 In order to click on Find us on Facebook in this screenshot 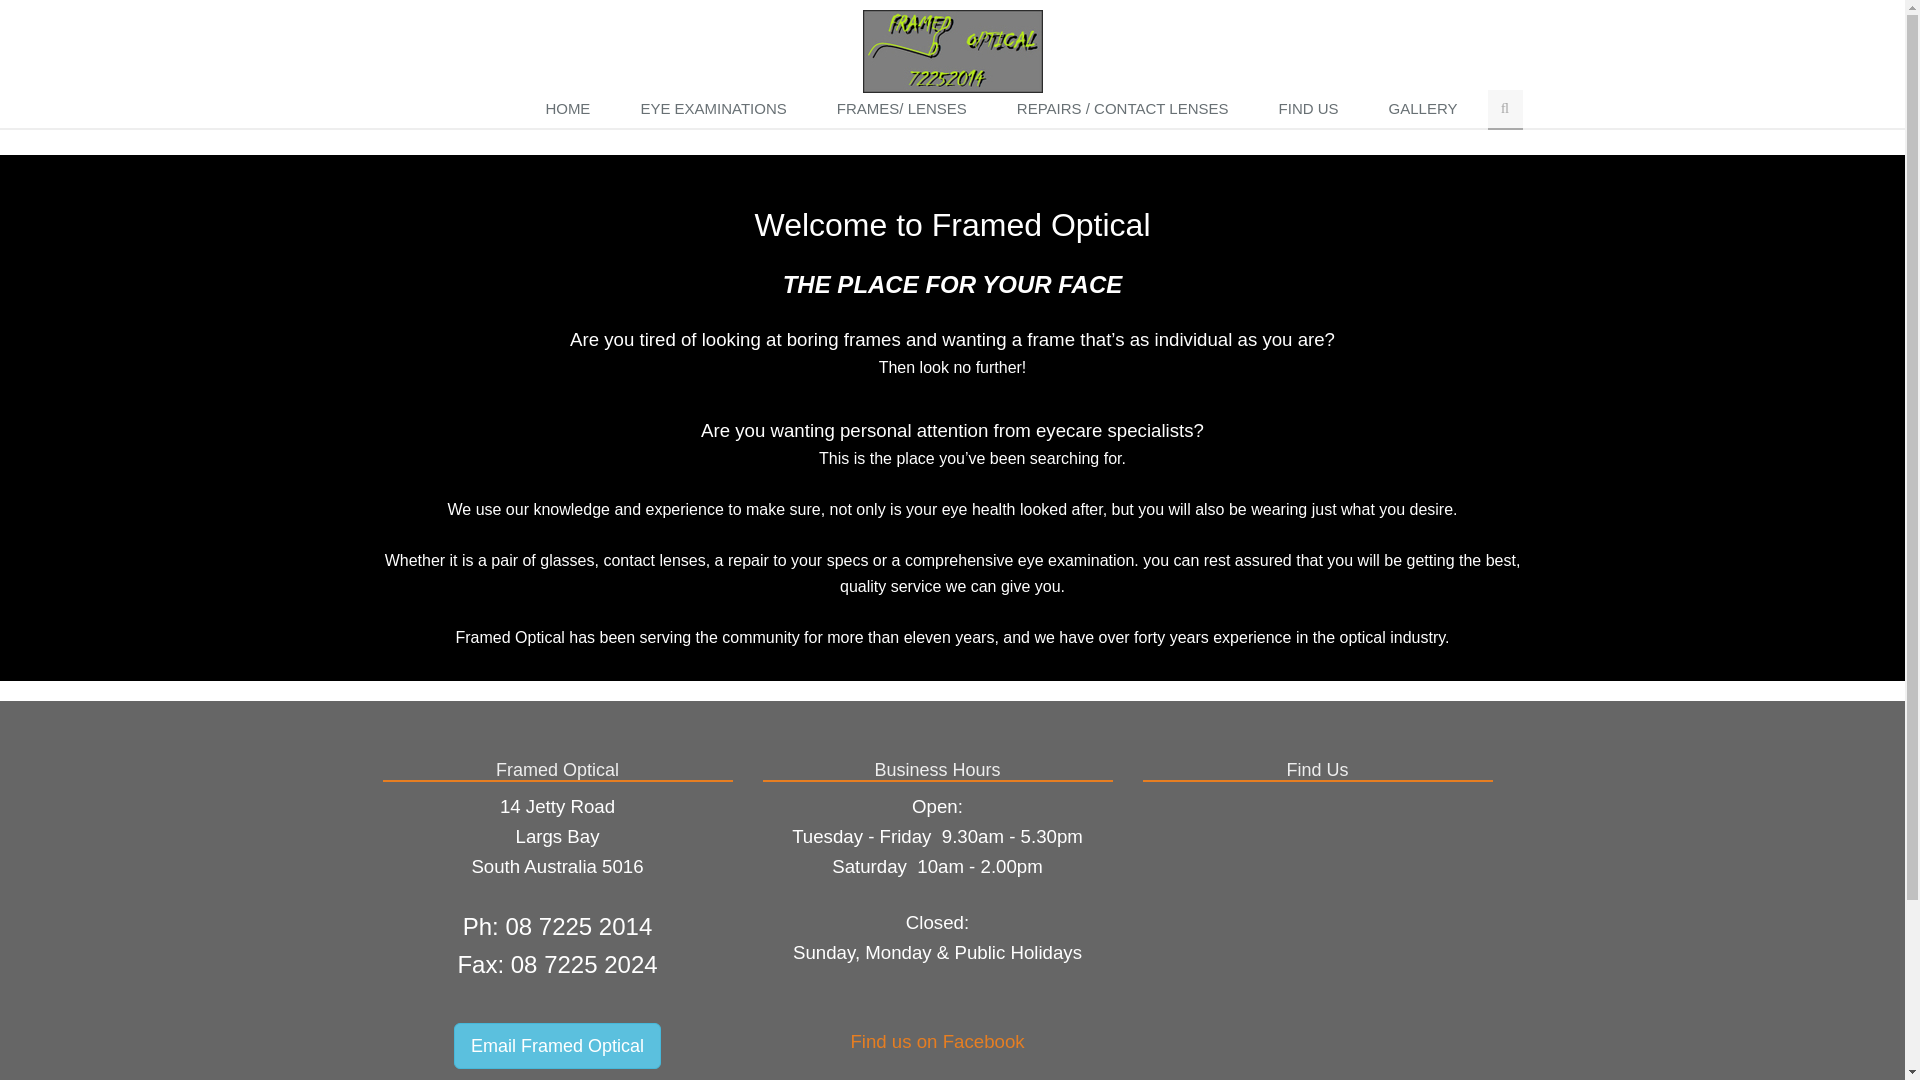, I will do `click(937, 1042)`.